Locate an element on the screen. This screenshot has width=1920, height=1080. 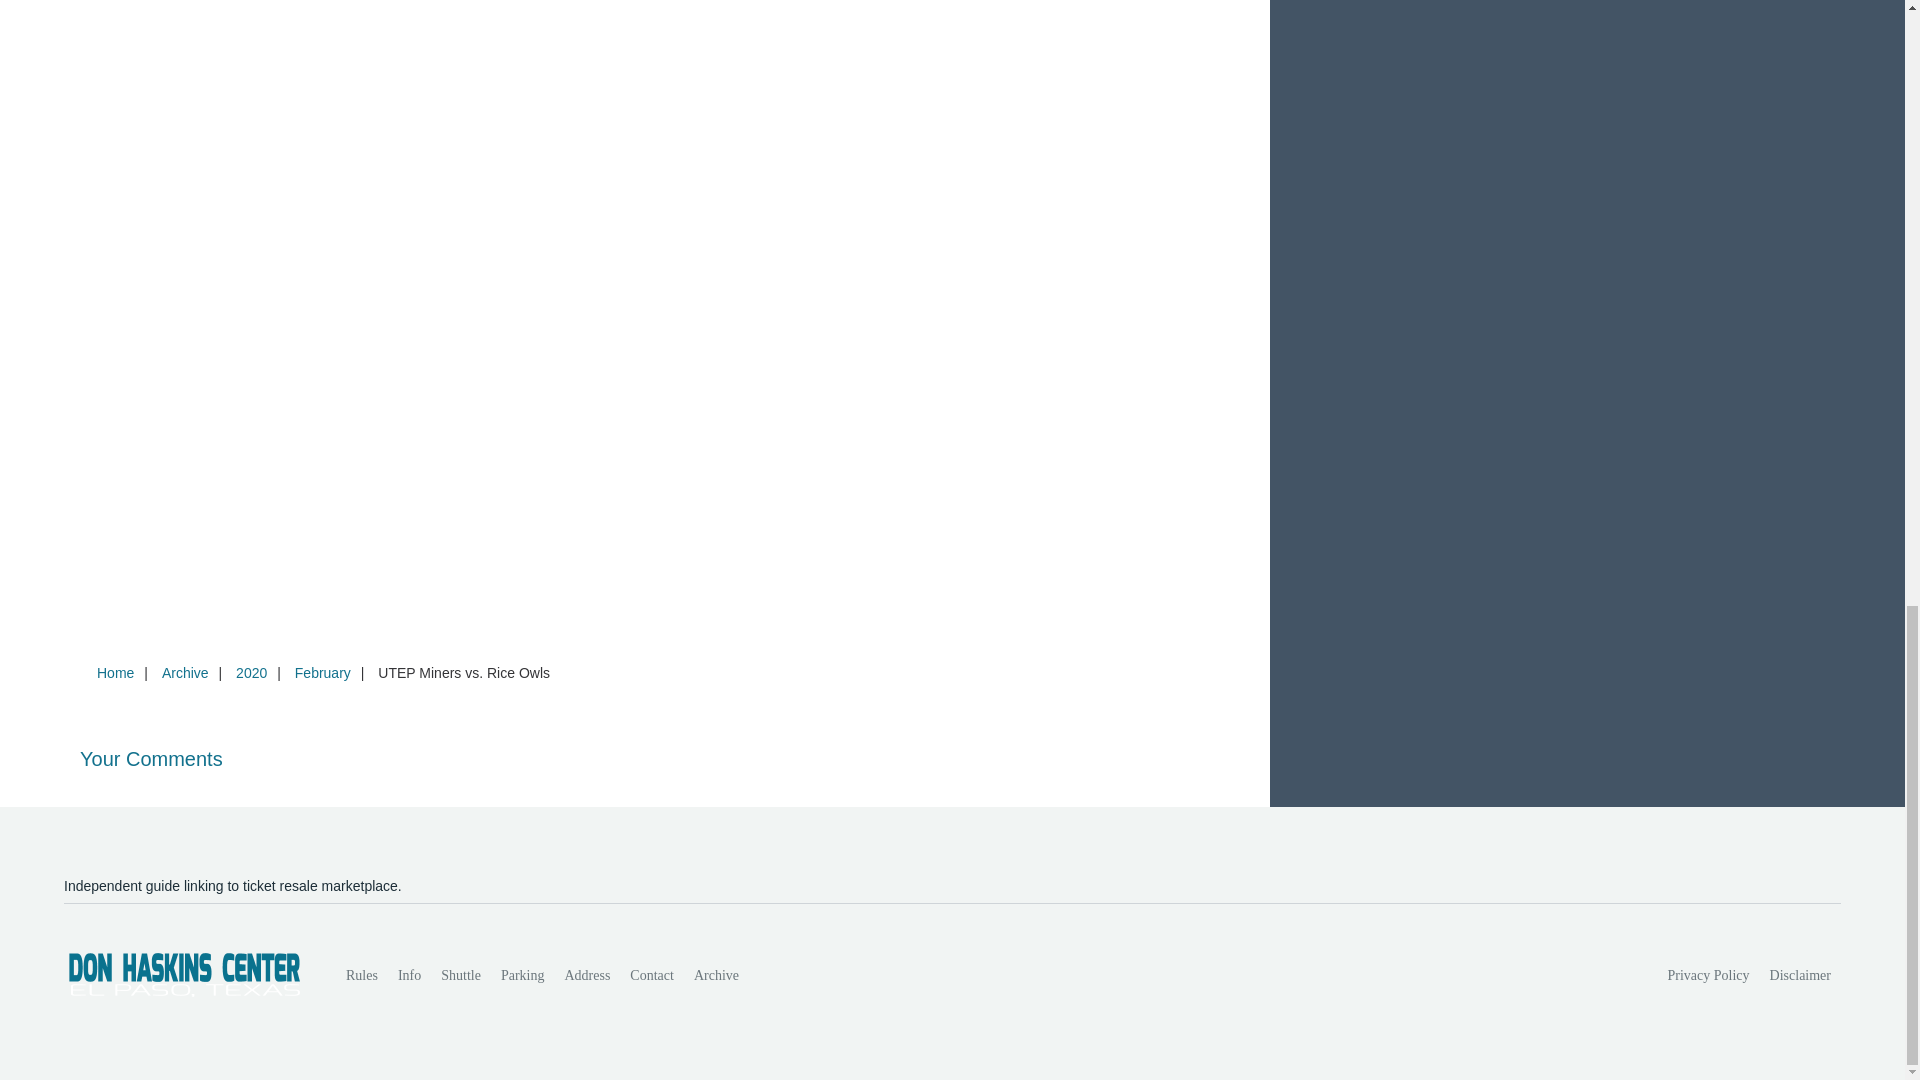
Privacy Policy is located at coordinates (1709, 975).